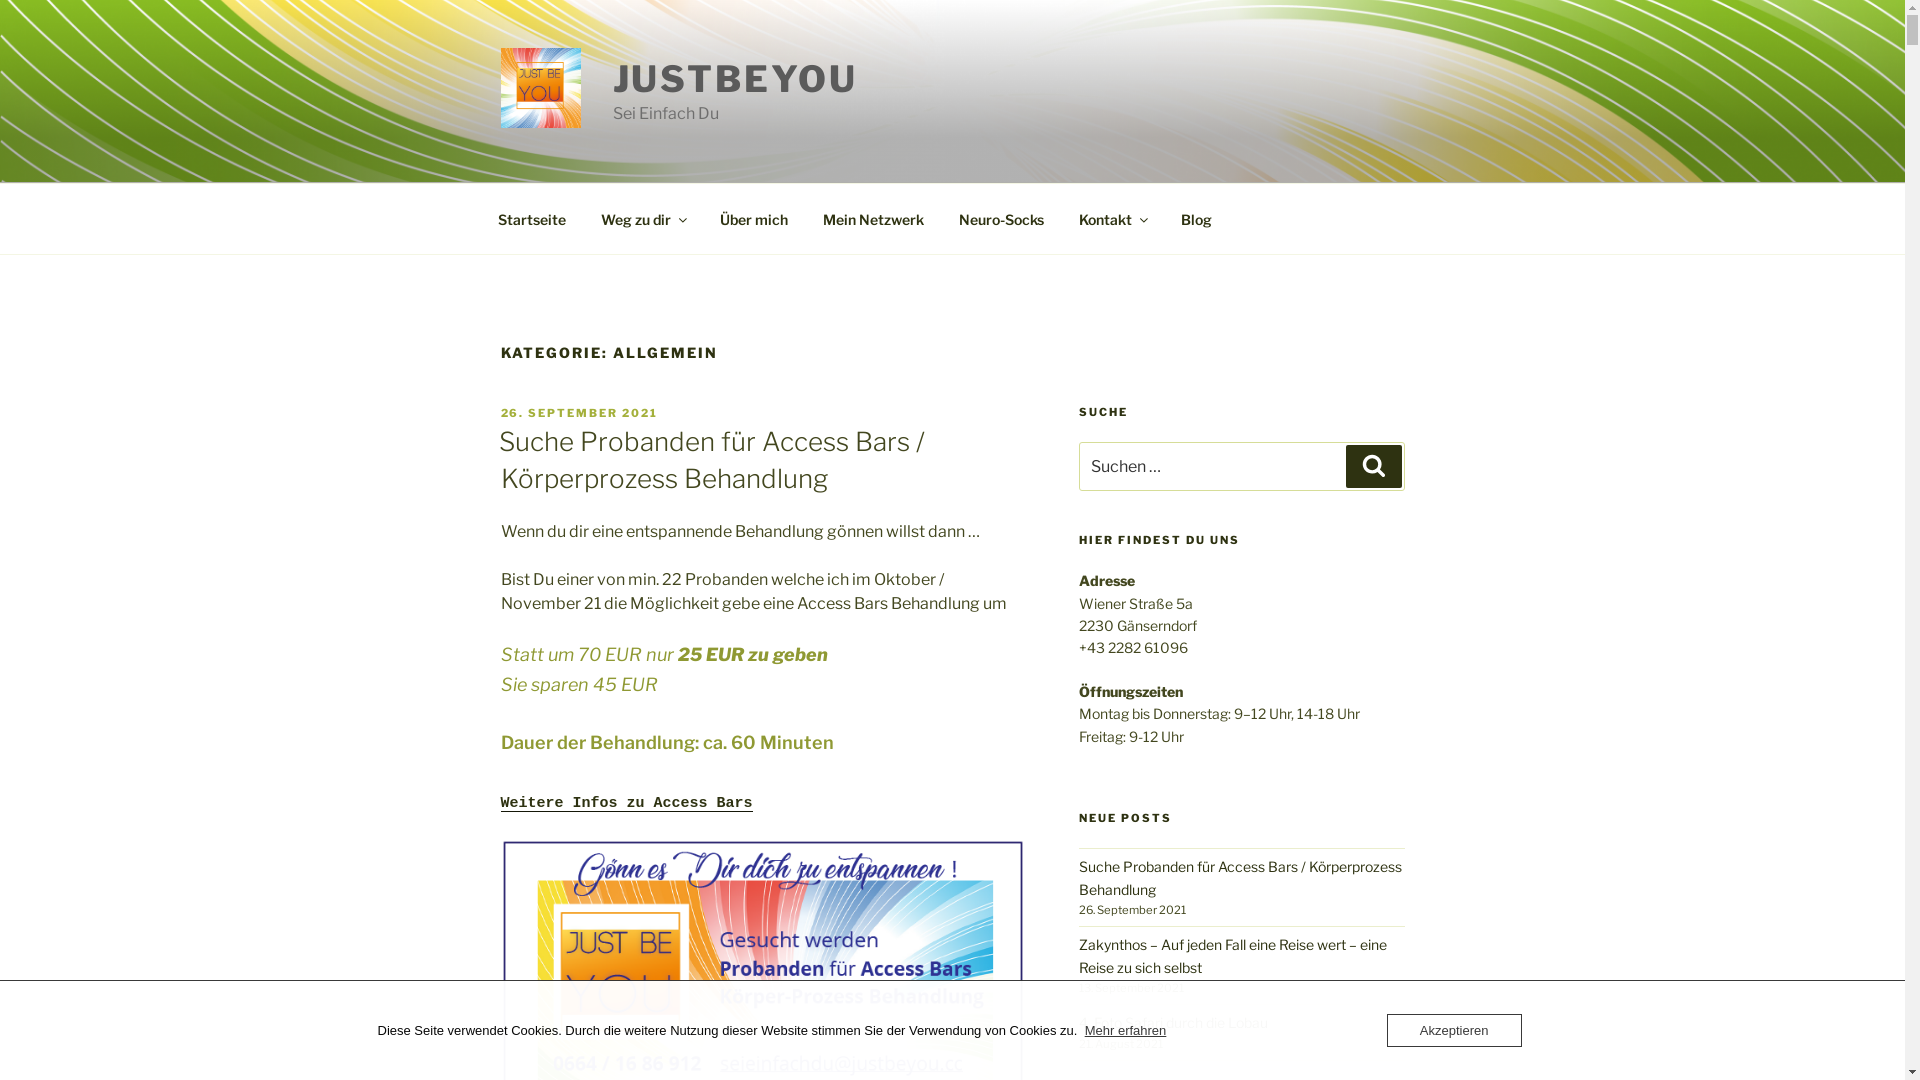 The width and height of the screenshot is (1920, 1080). I want to click on Neuro-Socks, so click(1002, 218).